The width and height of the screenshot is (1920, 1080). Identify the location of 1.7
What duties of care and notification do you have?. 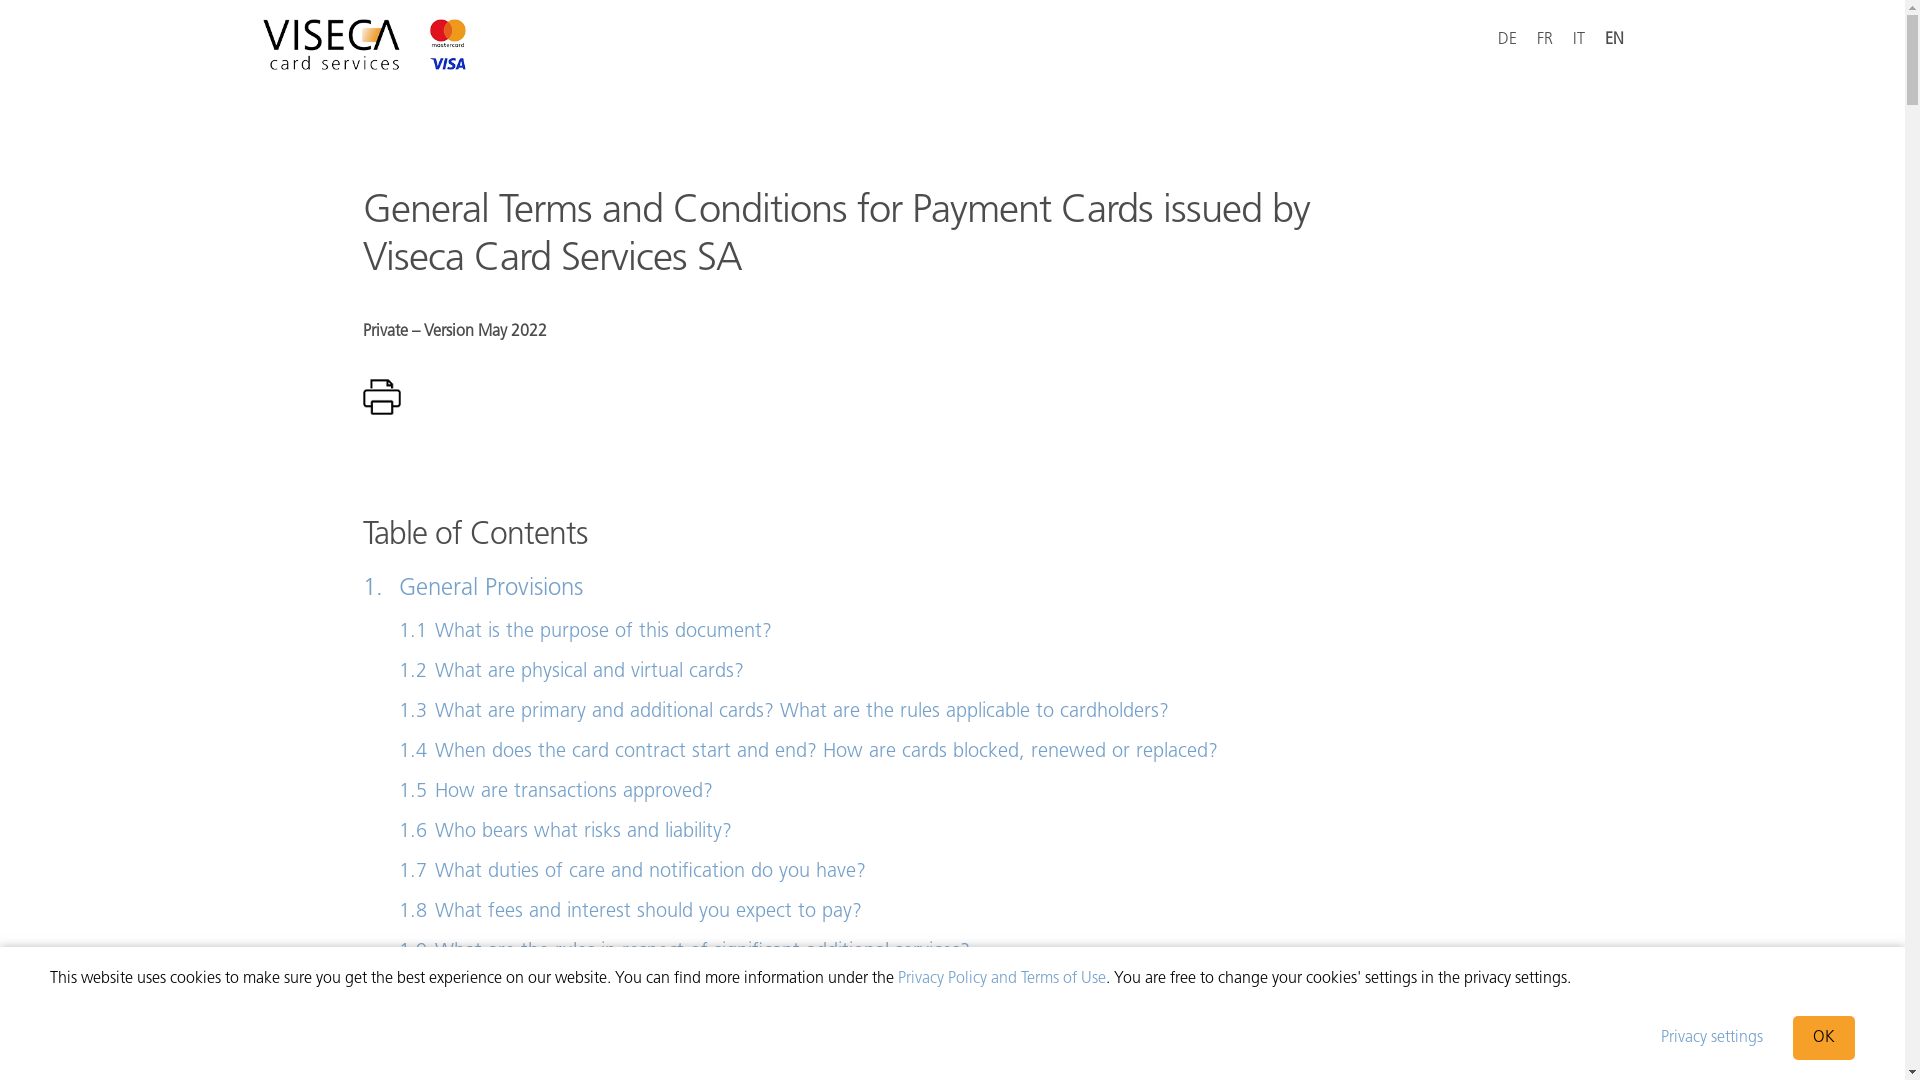
(952, 872).